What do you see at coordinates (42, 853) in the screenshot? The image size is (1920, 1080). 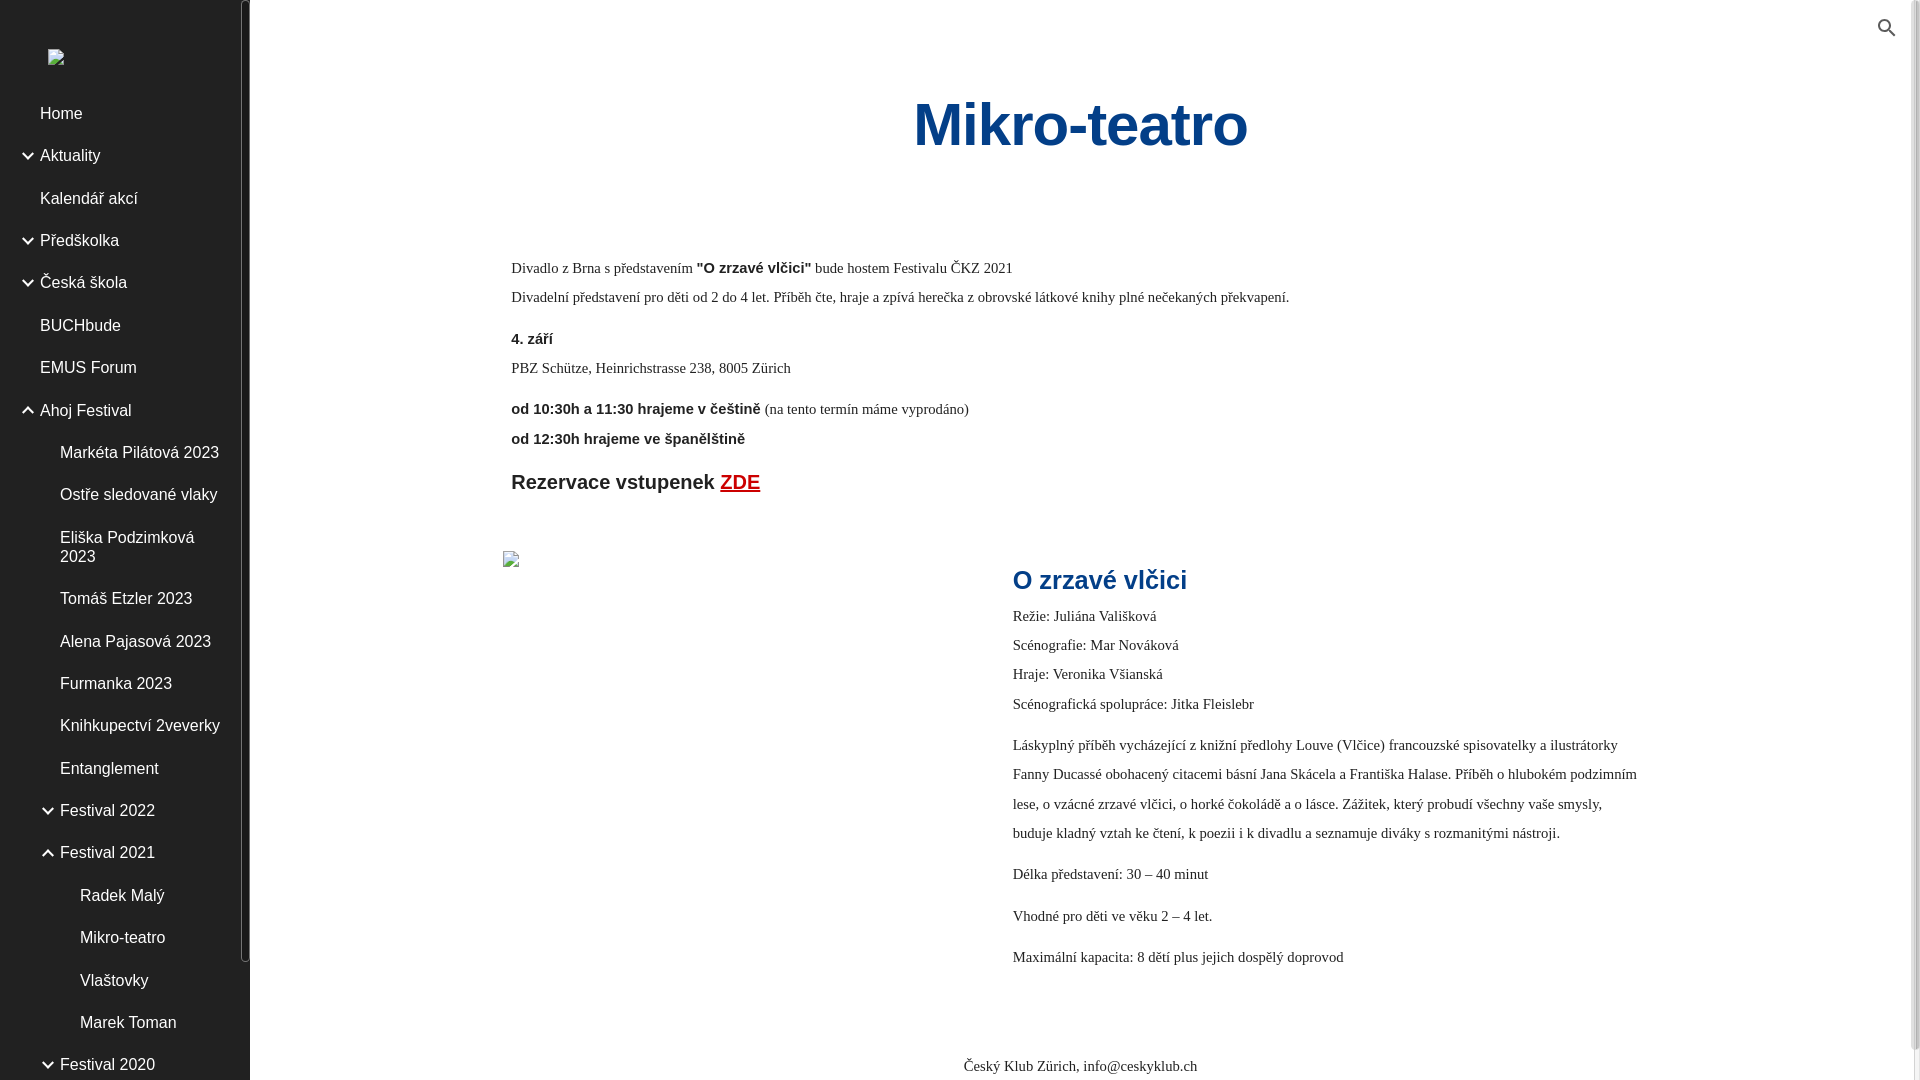 I see `Expand/Collapse` at bounding box center [42, 853].